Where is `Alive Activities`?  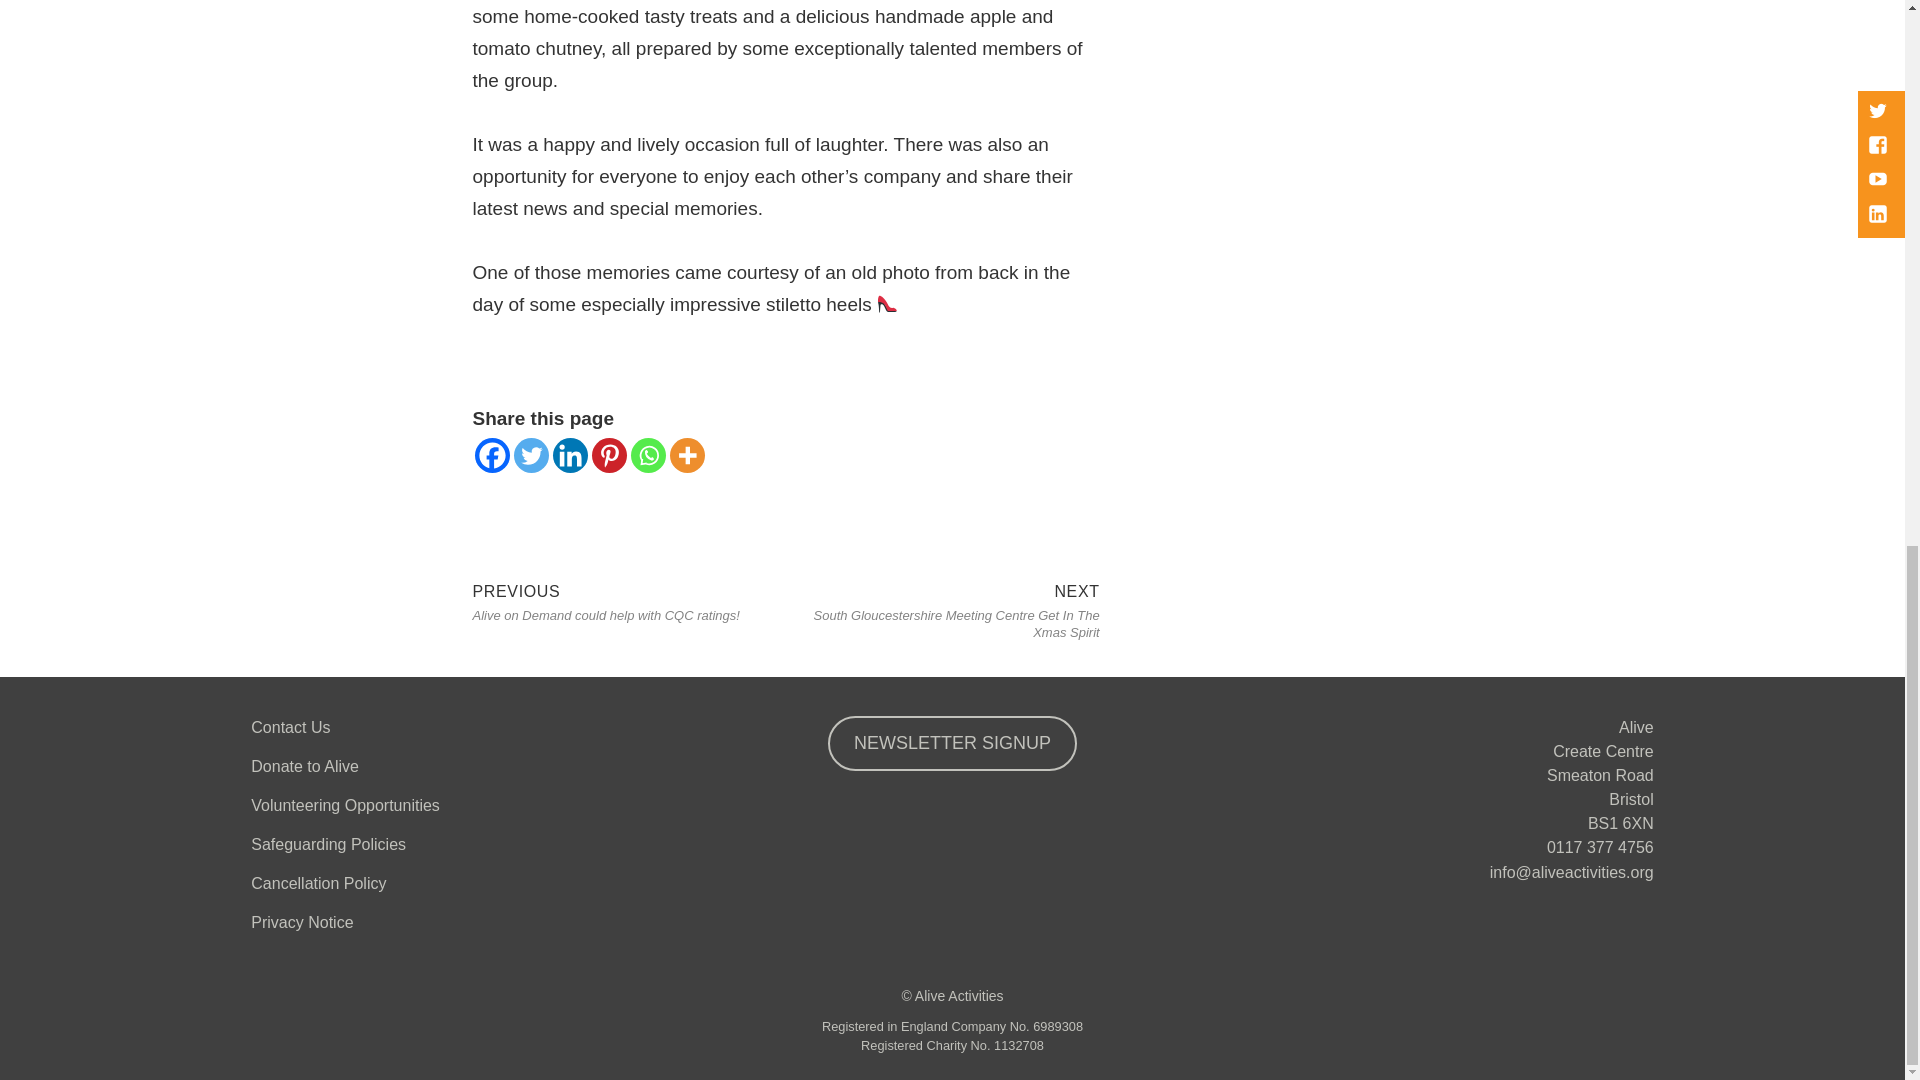
Alive Activities is located at coordinates (960, 996).